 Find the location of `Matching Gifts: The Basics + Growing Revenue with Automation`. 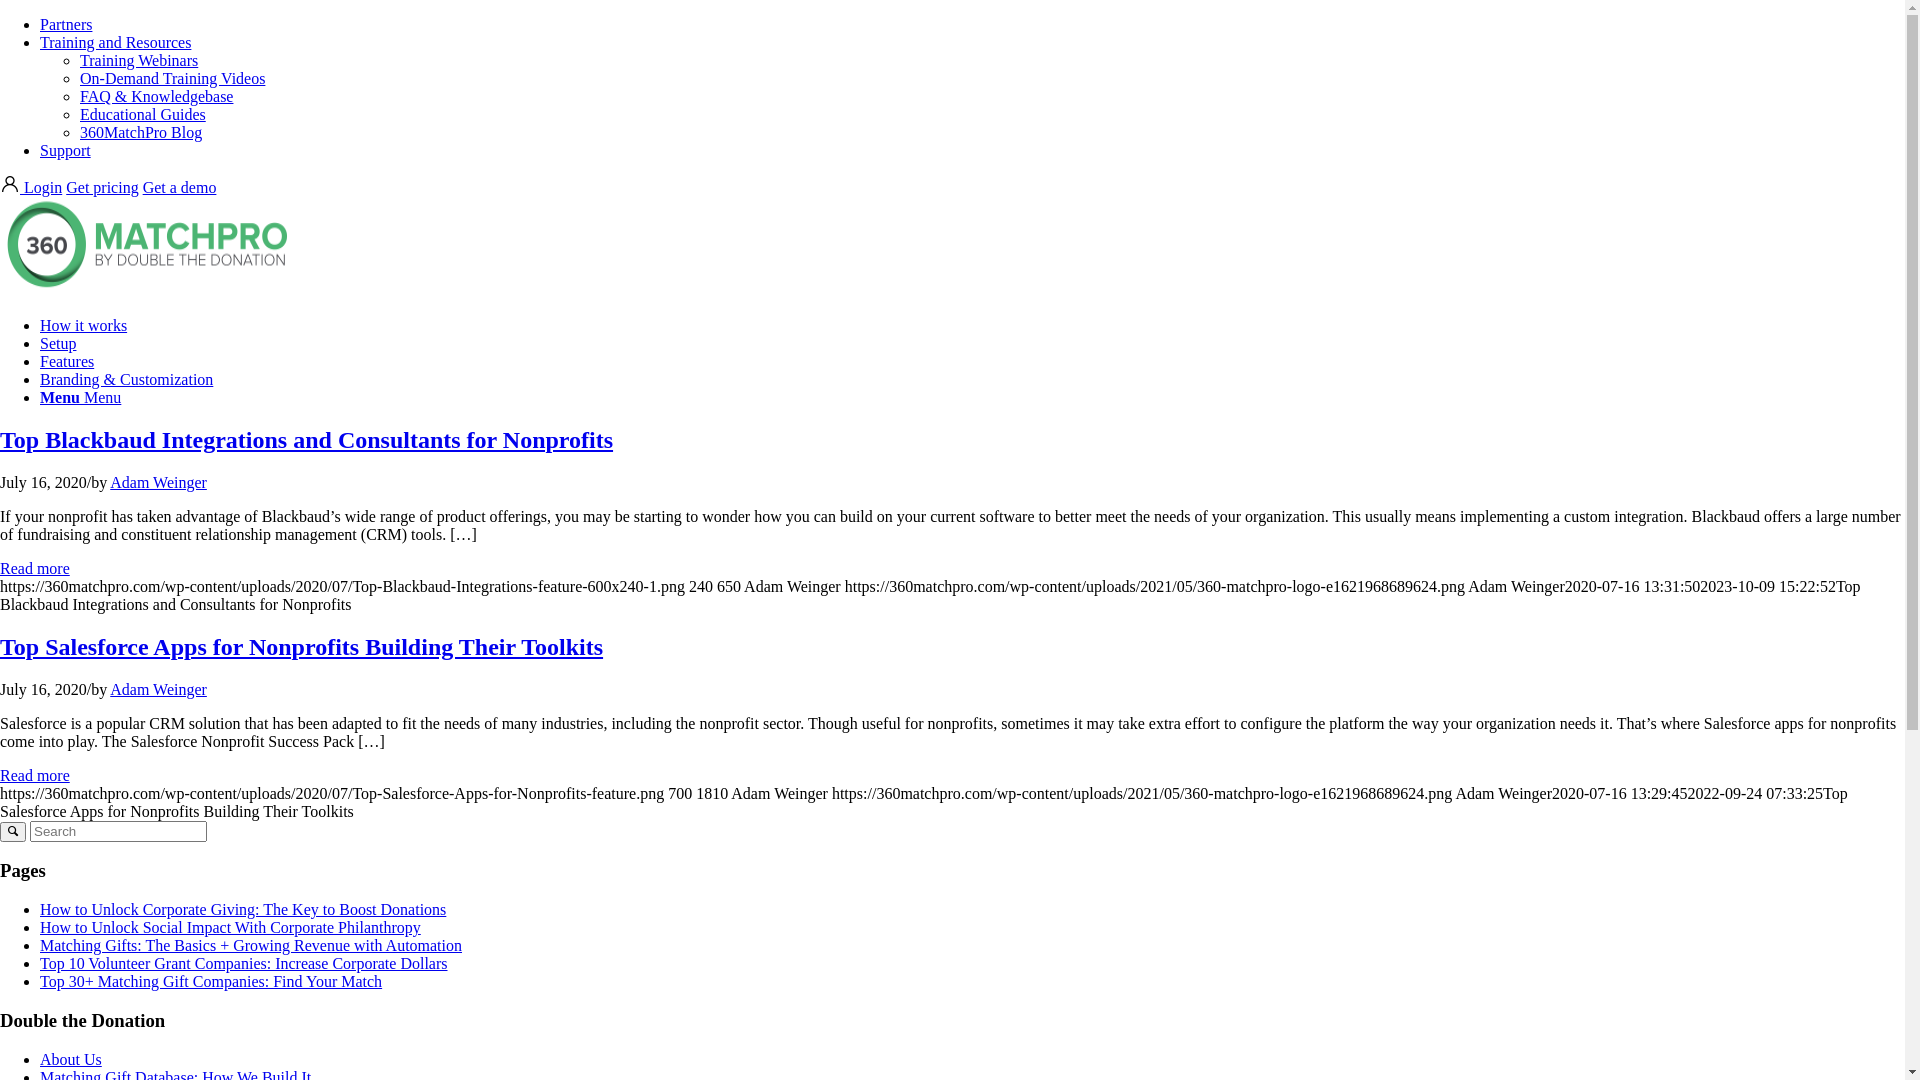

Matching Gifts: The Basics + Growing Revenue with Automation is located at coordinates (251, 946).